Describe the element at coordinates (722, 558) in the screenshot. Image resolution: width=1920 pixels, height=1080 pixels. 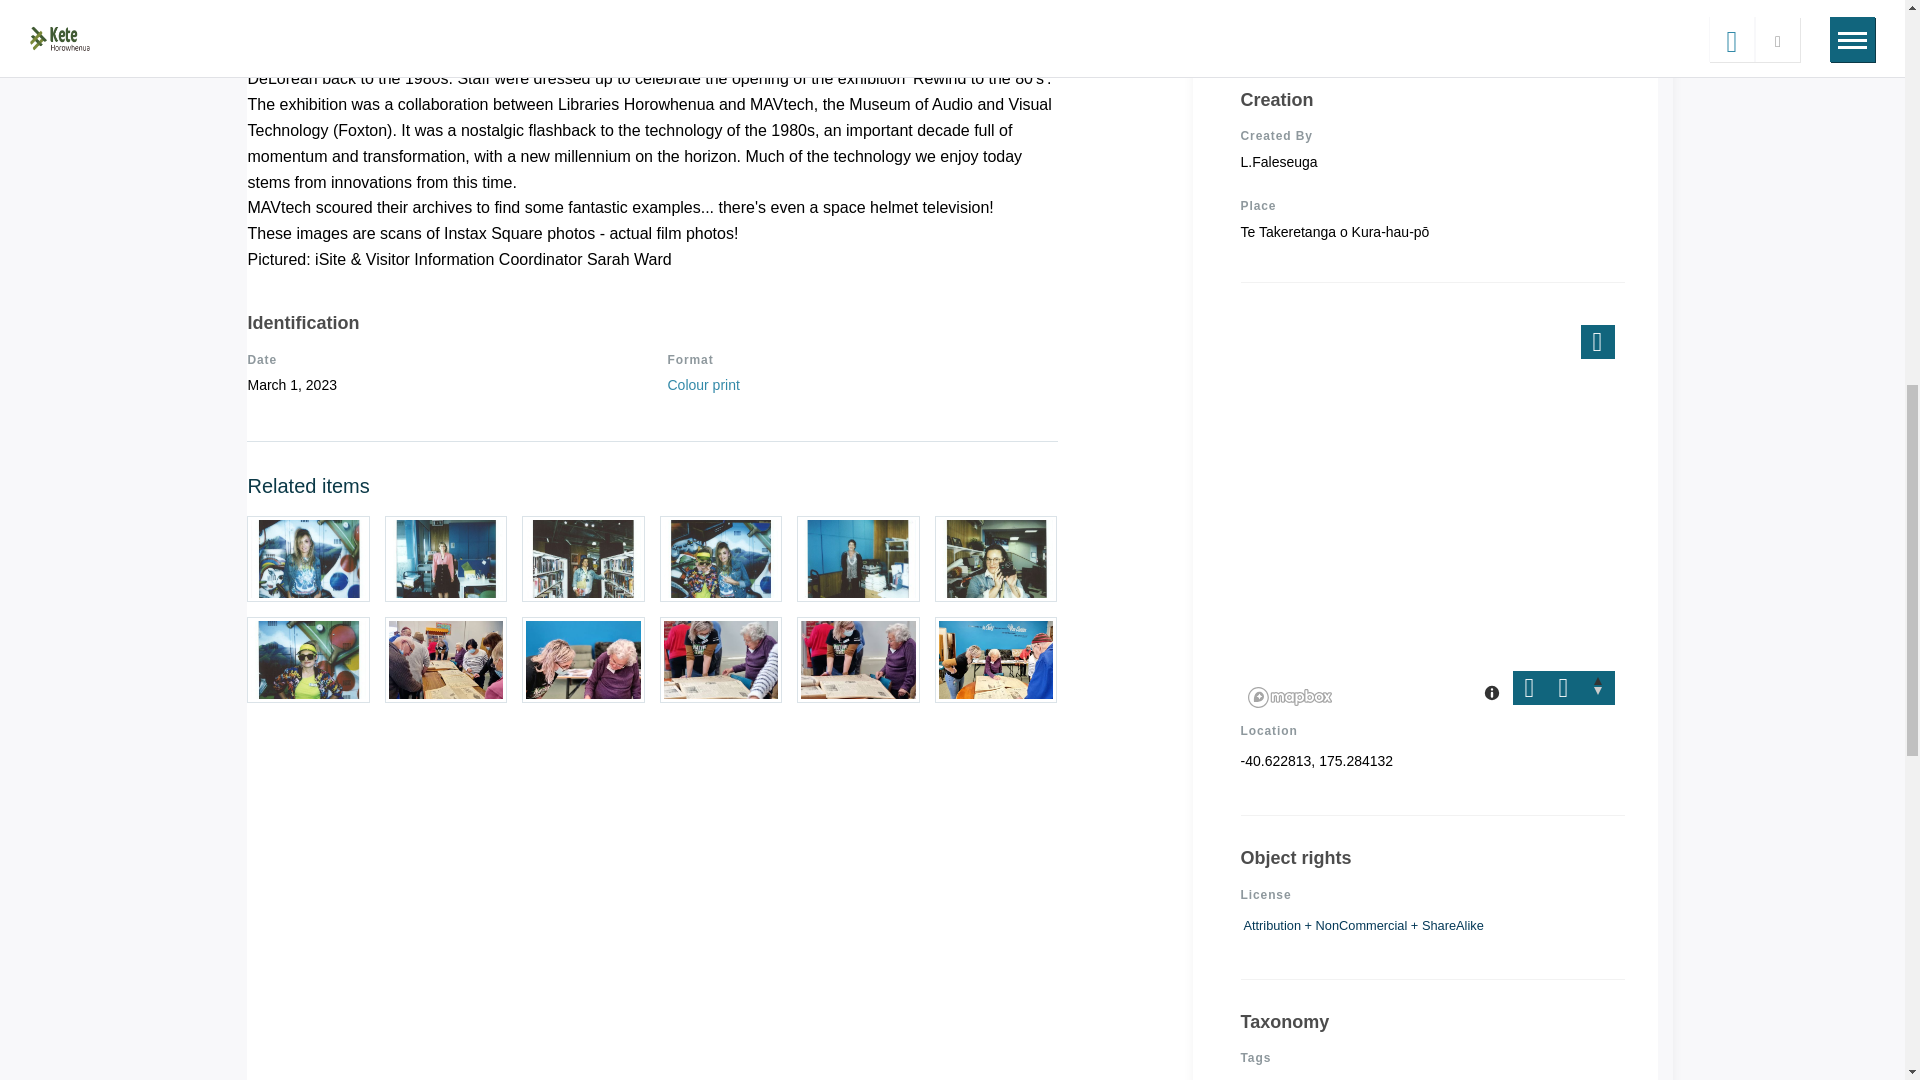
I see `Rewind to the 80's - staff dress-up day` at that location.